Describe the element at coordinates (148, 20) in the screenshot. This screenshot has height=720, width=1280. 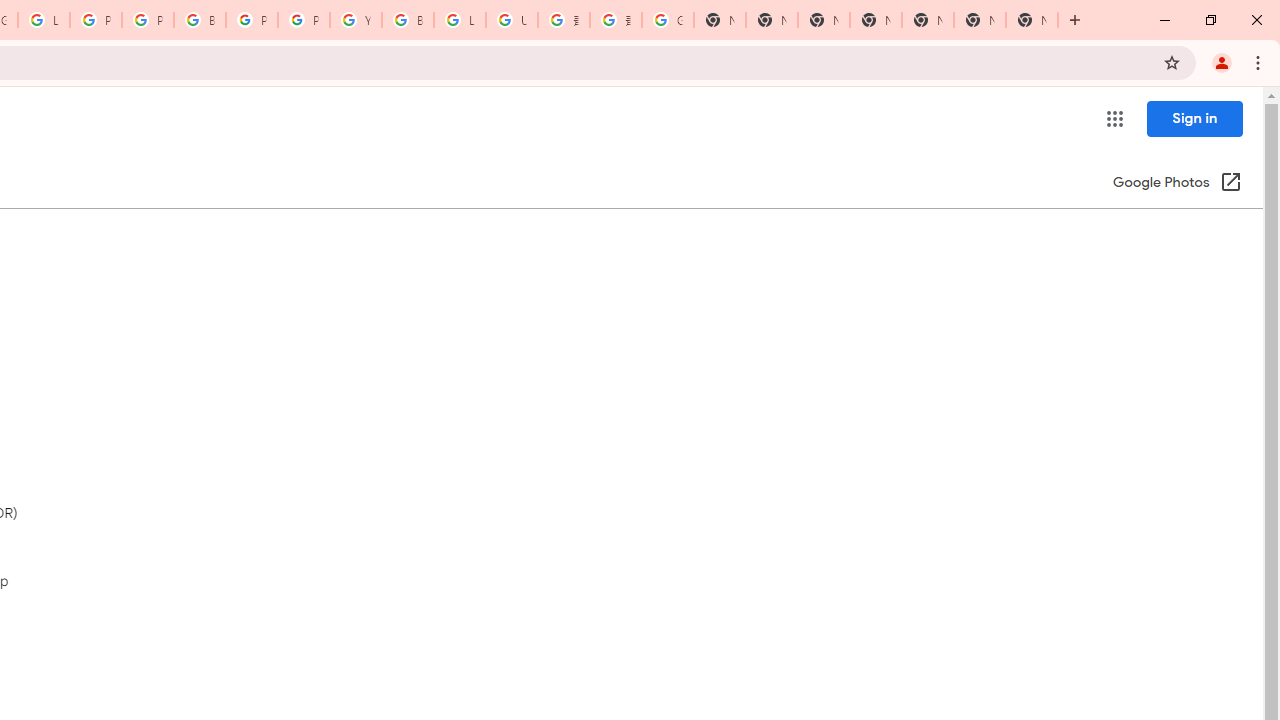
I see `Privacy Help Center - Policies Help` at that location.